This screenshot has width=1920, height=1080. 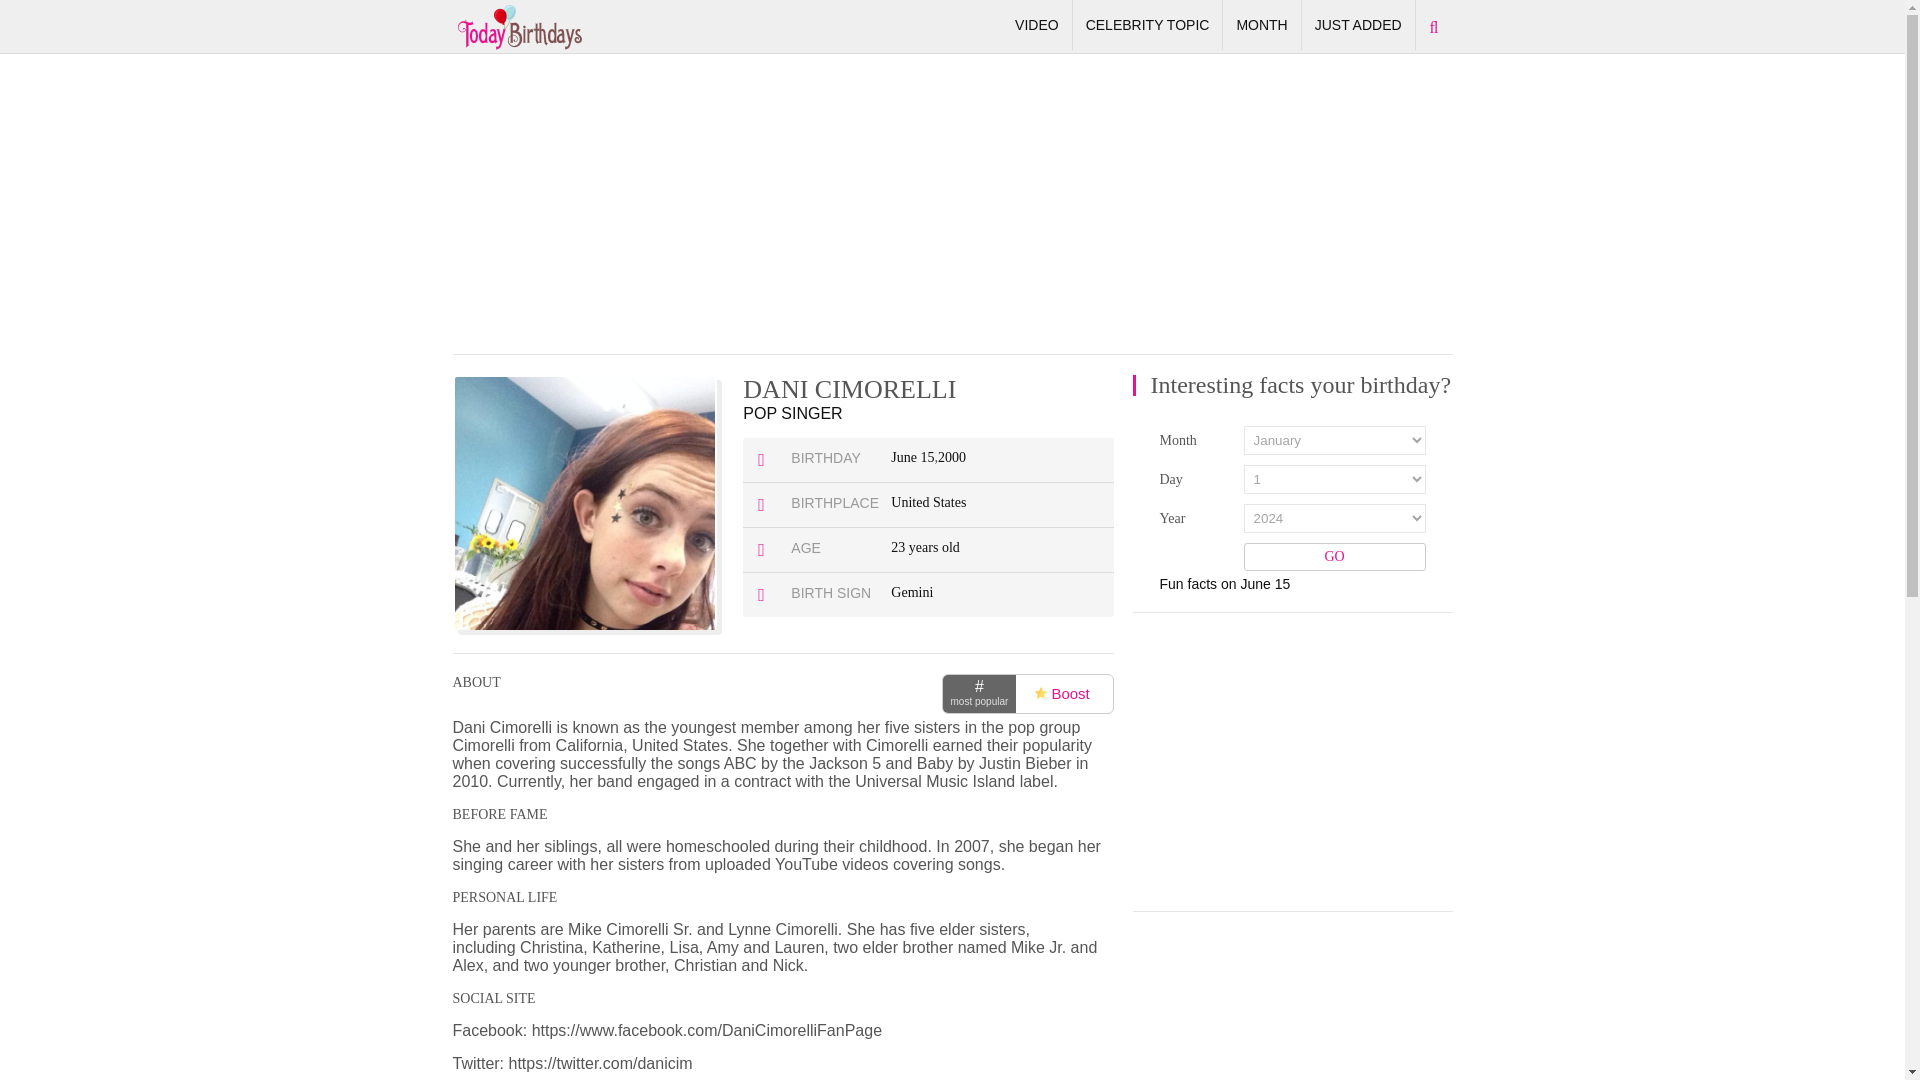 I want to click on 23 years old, so click(x=924, y=548).